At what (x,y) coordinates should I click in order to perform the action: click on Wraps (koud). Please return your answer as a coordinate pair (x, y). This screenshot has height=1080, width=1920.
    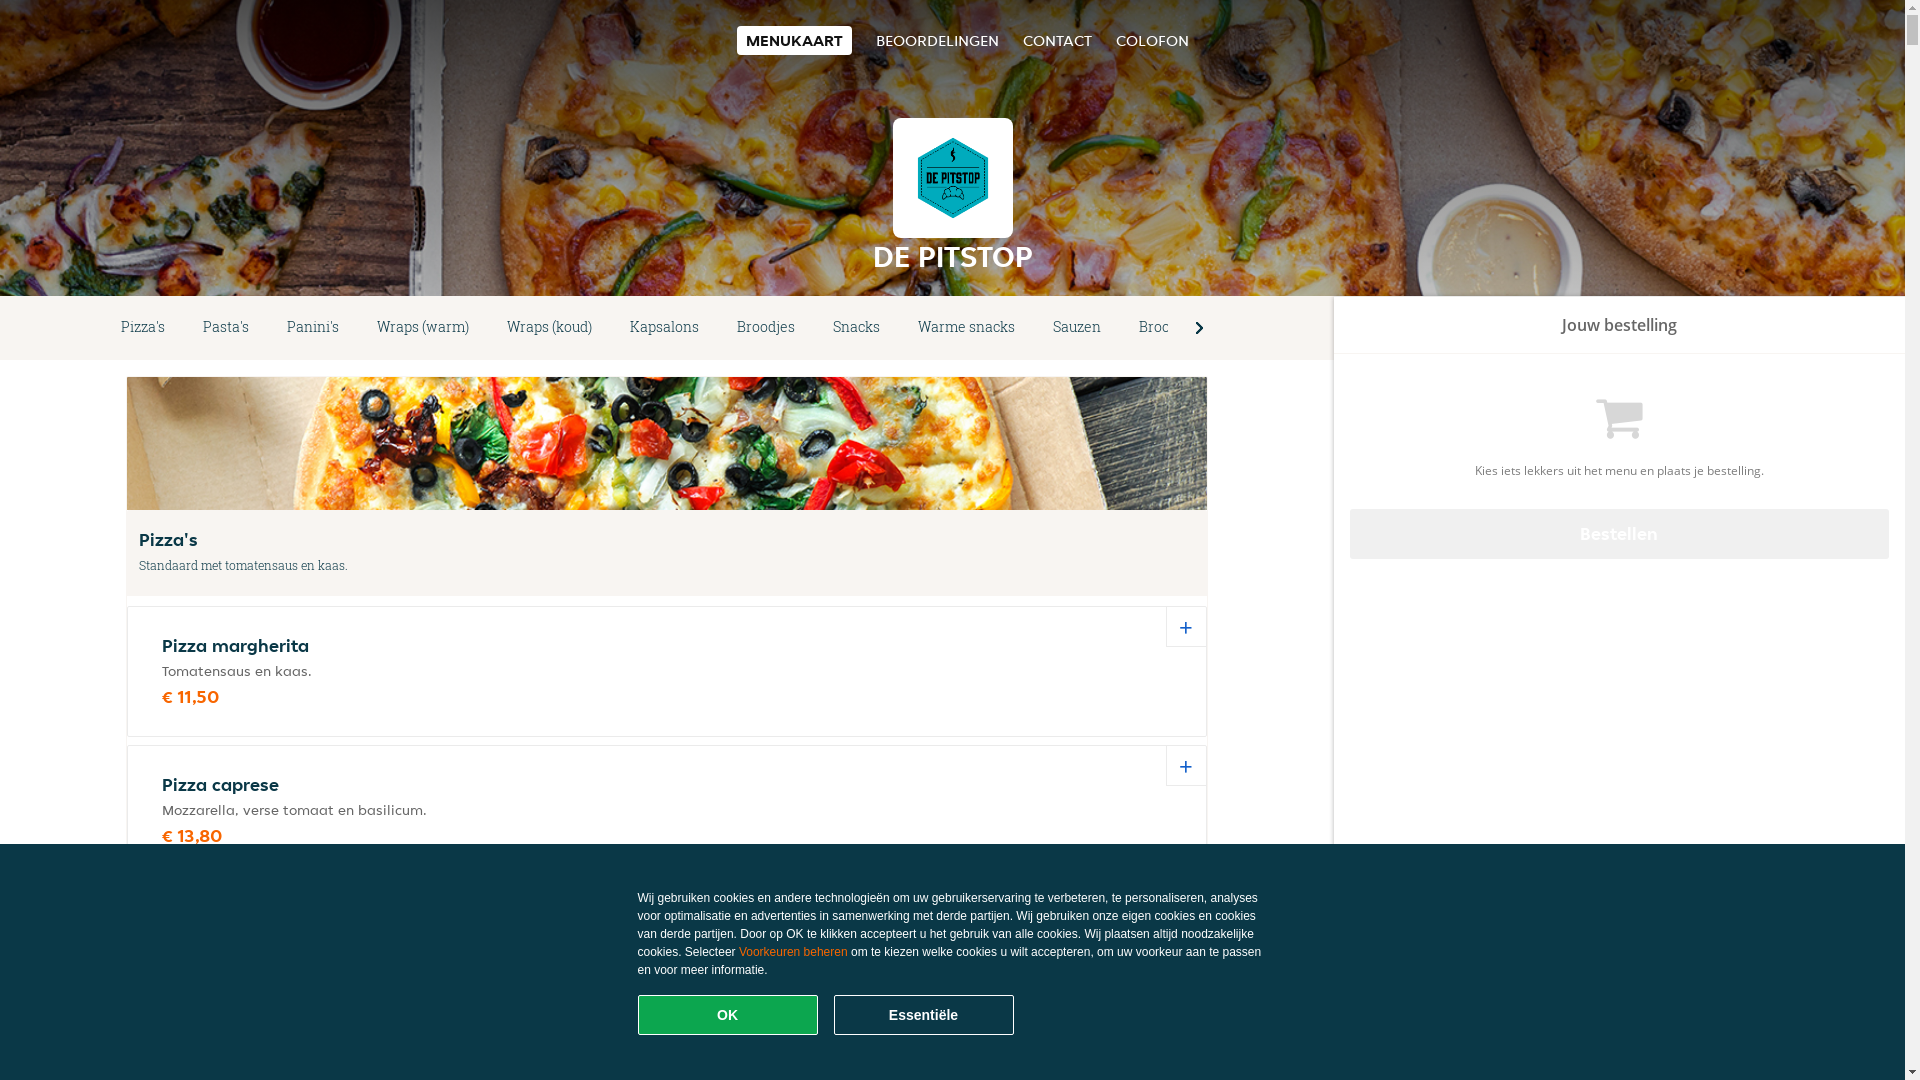
    Looking at the image, I should click on (550, 328).